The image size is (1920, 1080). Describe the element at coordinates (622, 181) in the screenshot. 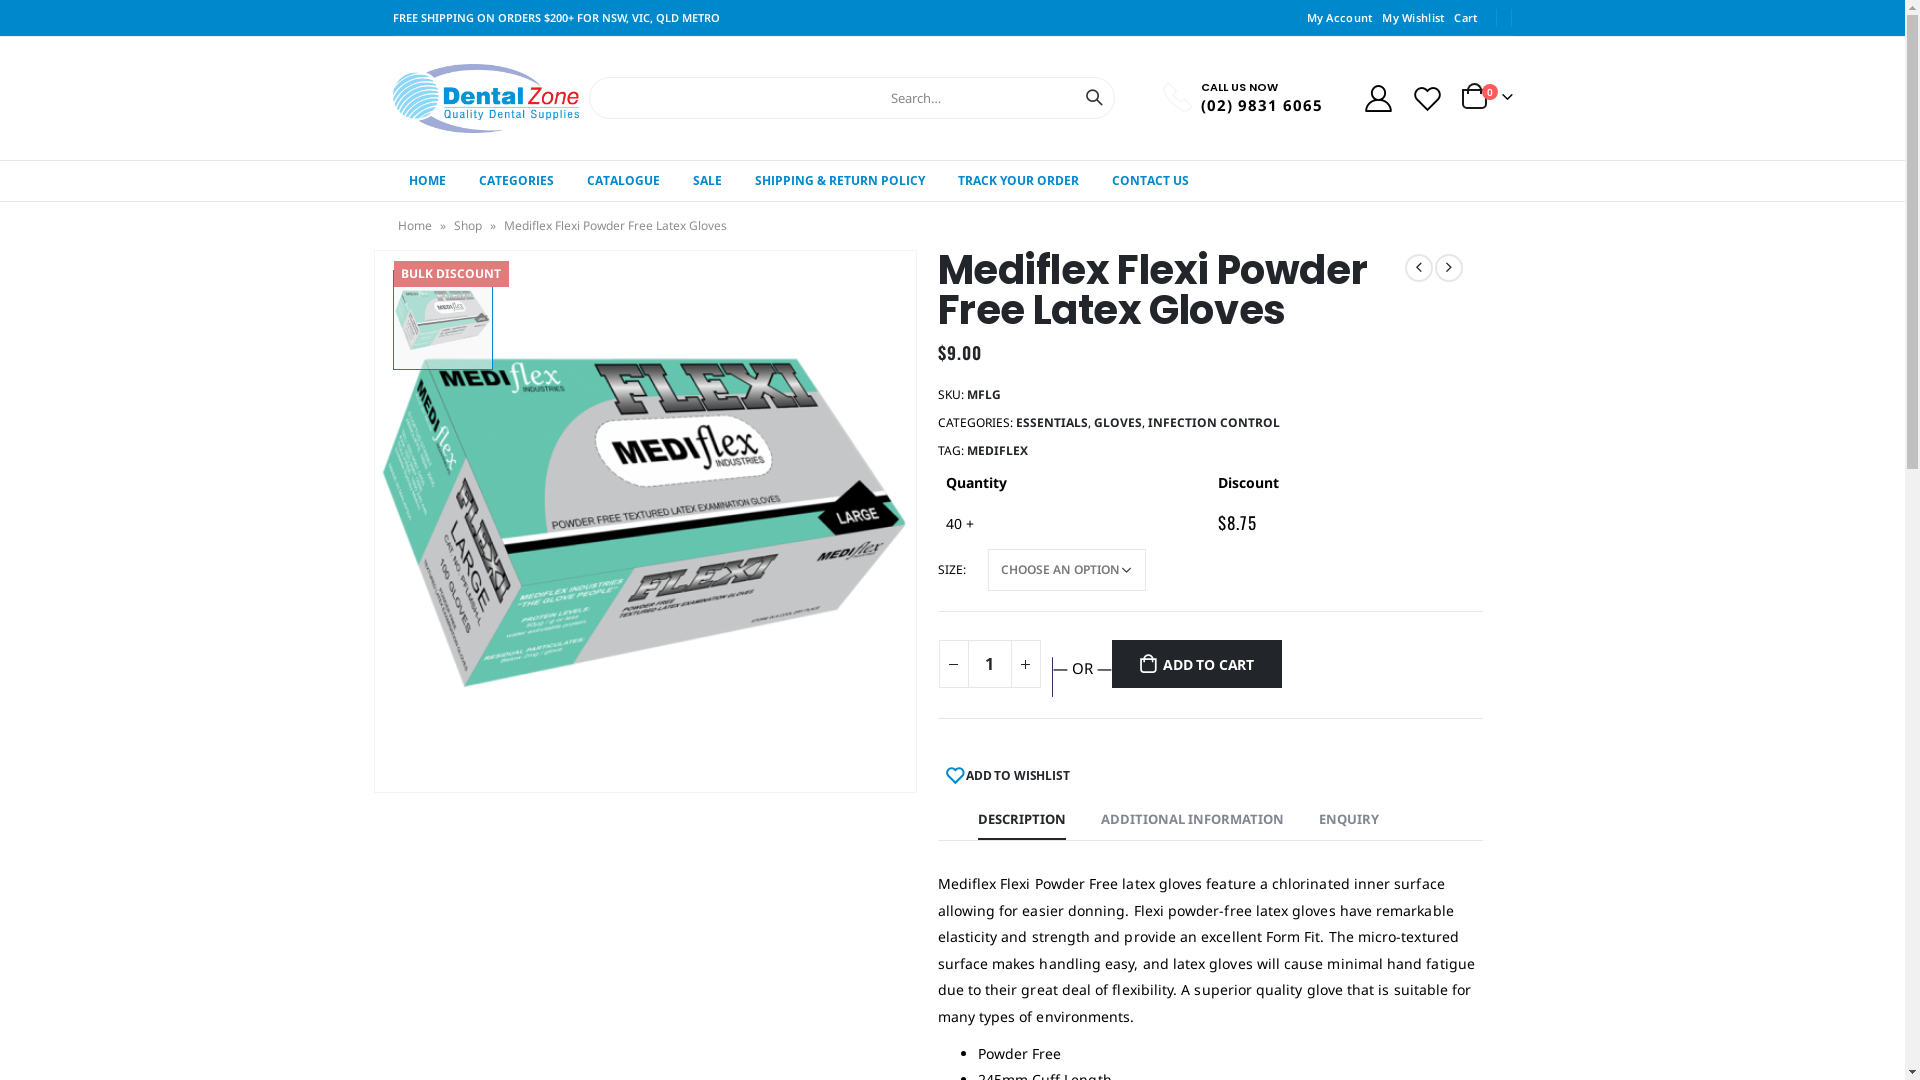

I see `CATALOGUE` at that location.